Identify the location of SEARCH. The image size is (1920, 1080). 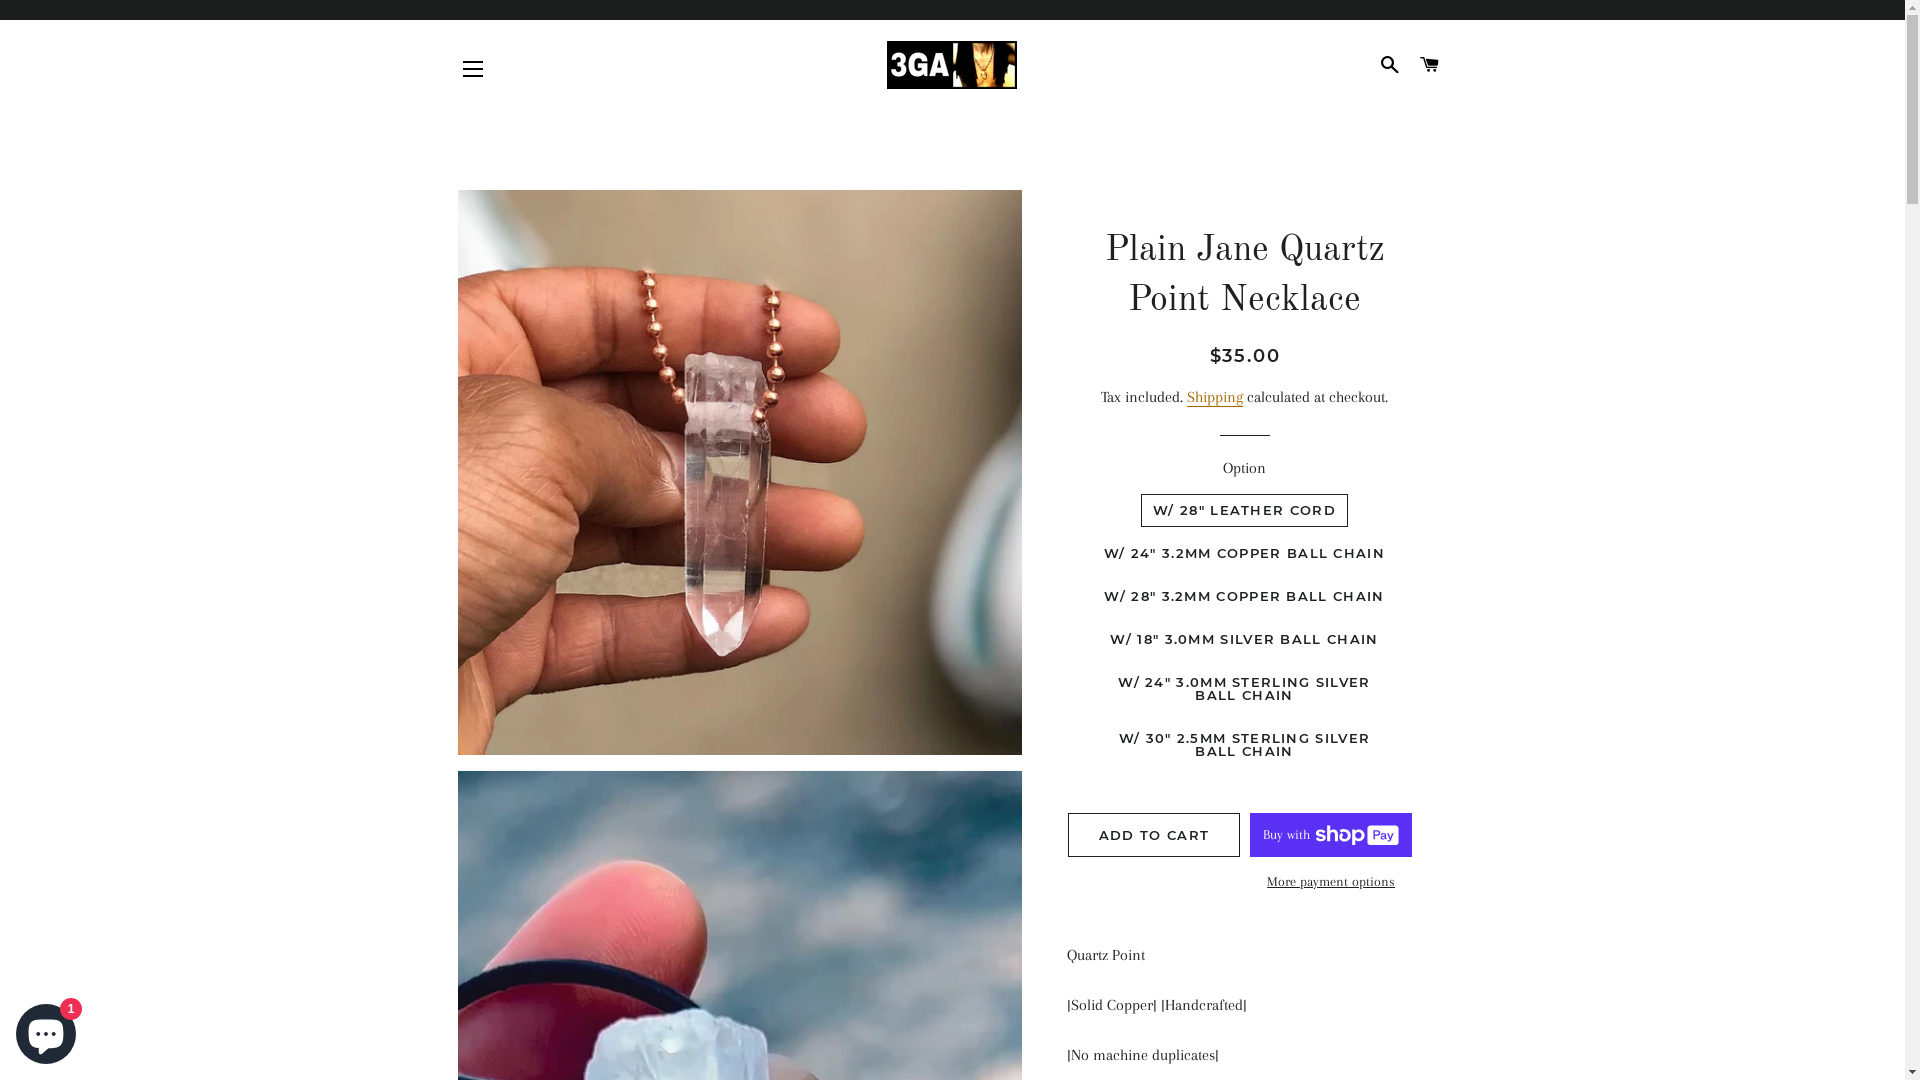
(1390, 65).